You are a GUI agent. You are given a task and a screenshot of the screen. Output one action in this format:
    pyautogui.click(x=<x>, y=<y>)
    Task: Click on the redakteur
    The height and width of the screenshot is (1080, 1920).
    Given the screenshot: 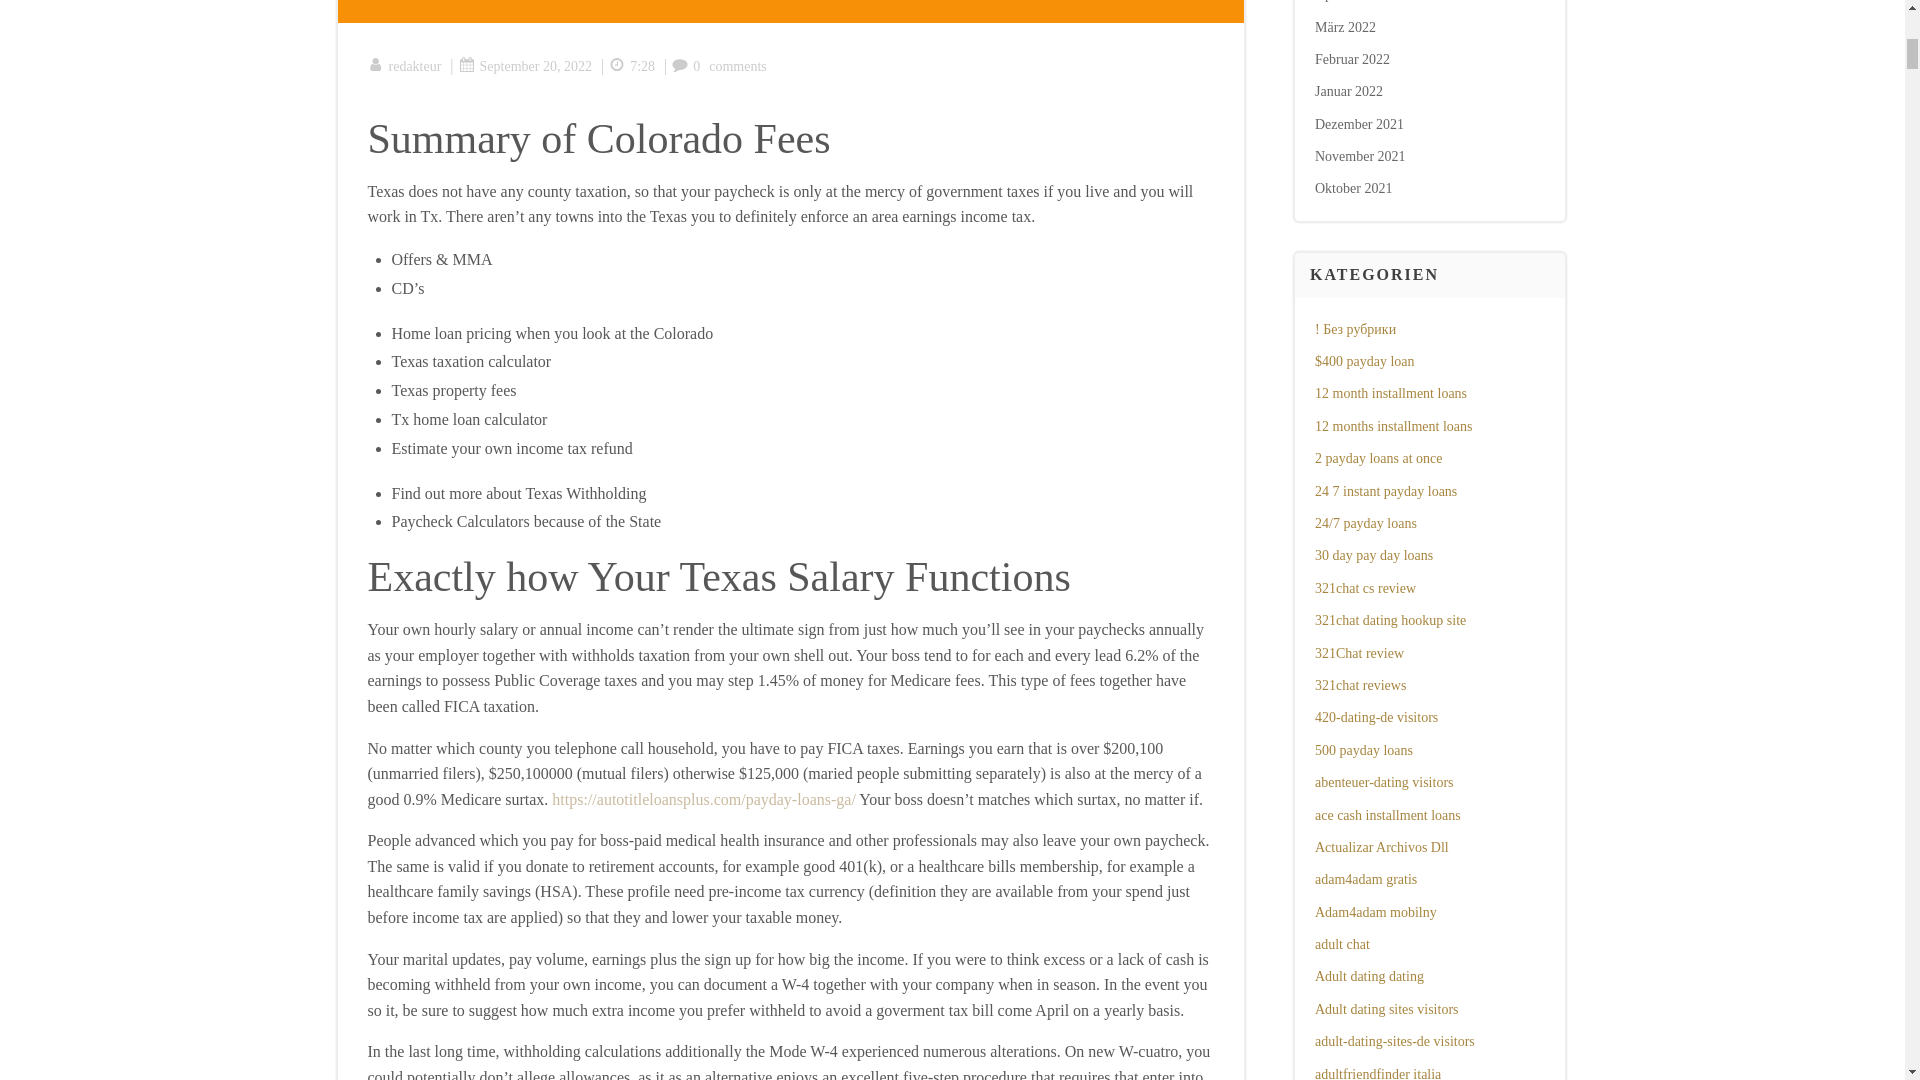 What is the action you would take?
    pyautogui.click(x=404, y=66)
    